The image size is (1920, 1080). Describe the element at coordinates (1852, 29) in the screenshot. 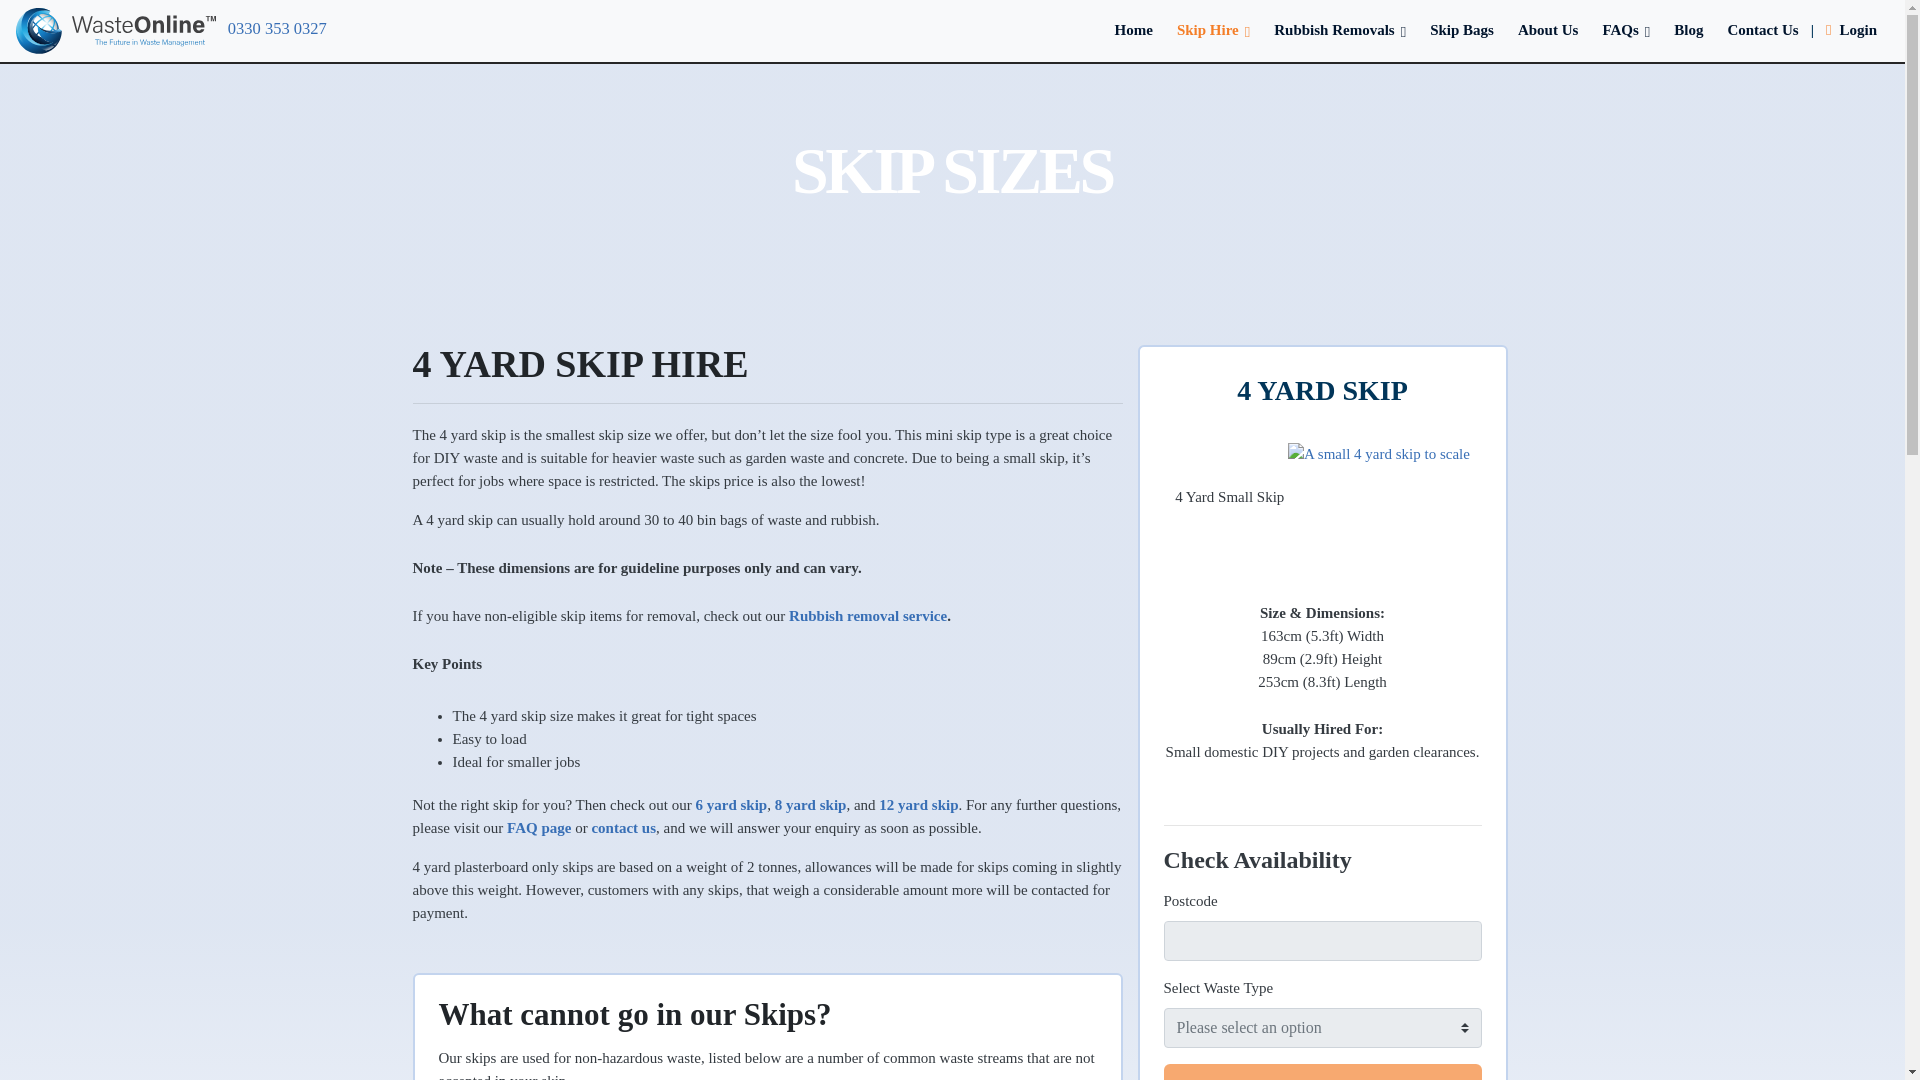

I see `Login` at that location.